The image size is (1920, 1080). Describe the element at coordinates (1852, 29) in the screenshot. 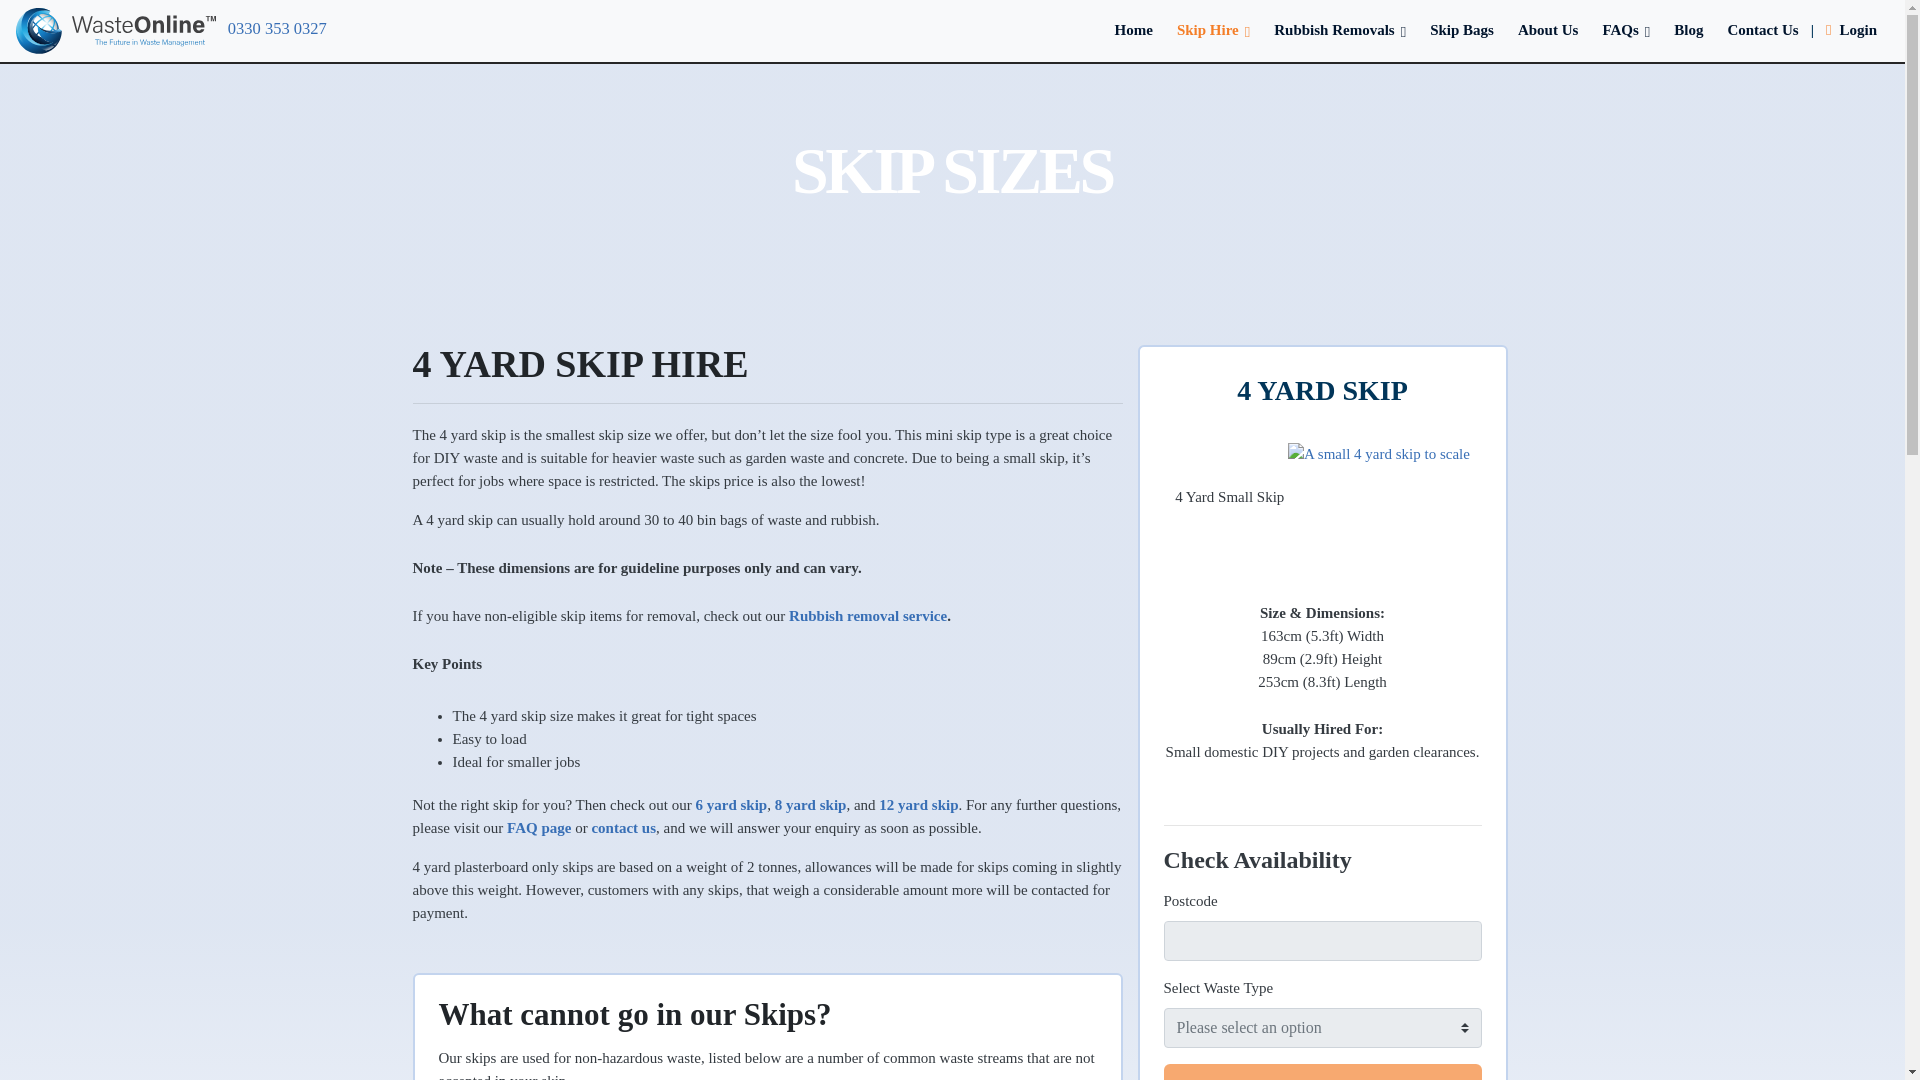

I see `Login` at that location.